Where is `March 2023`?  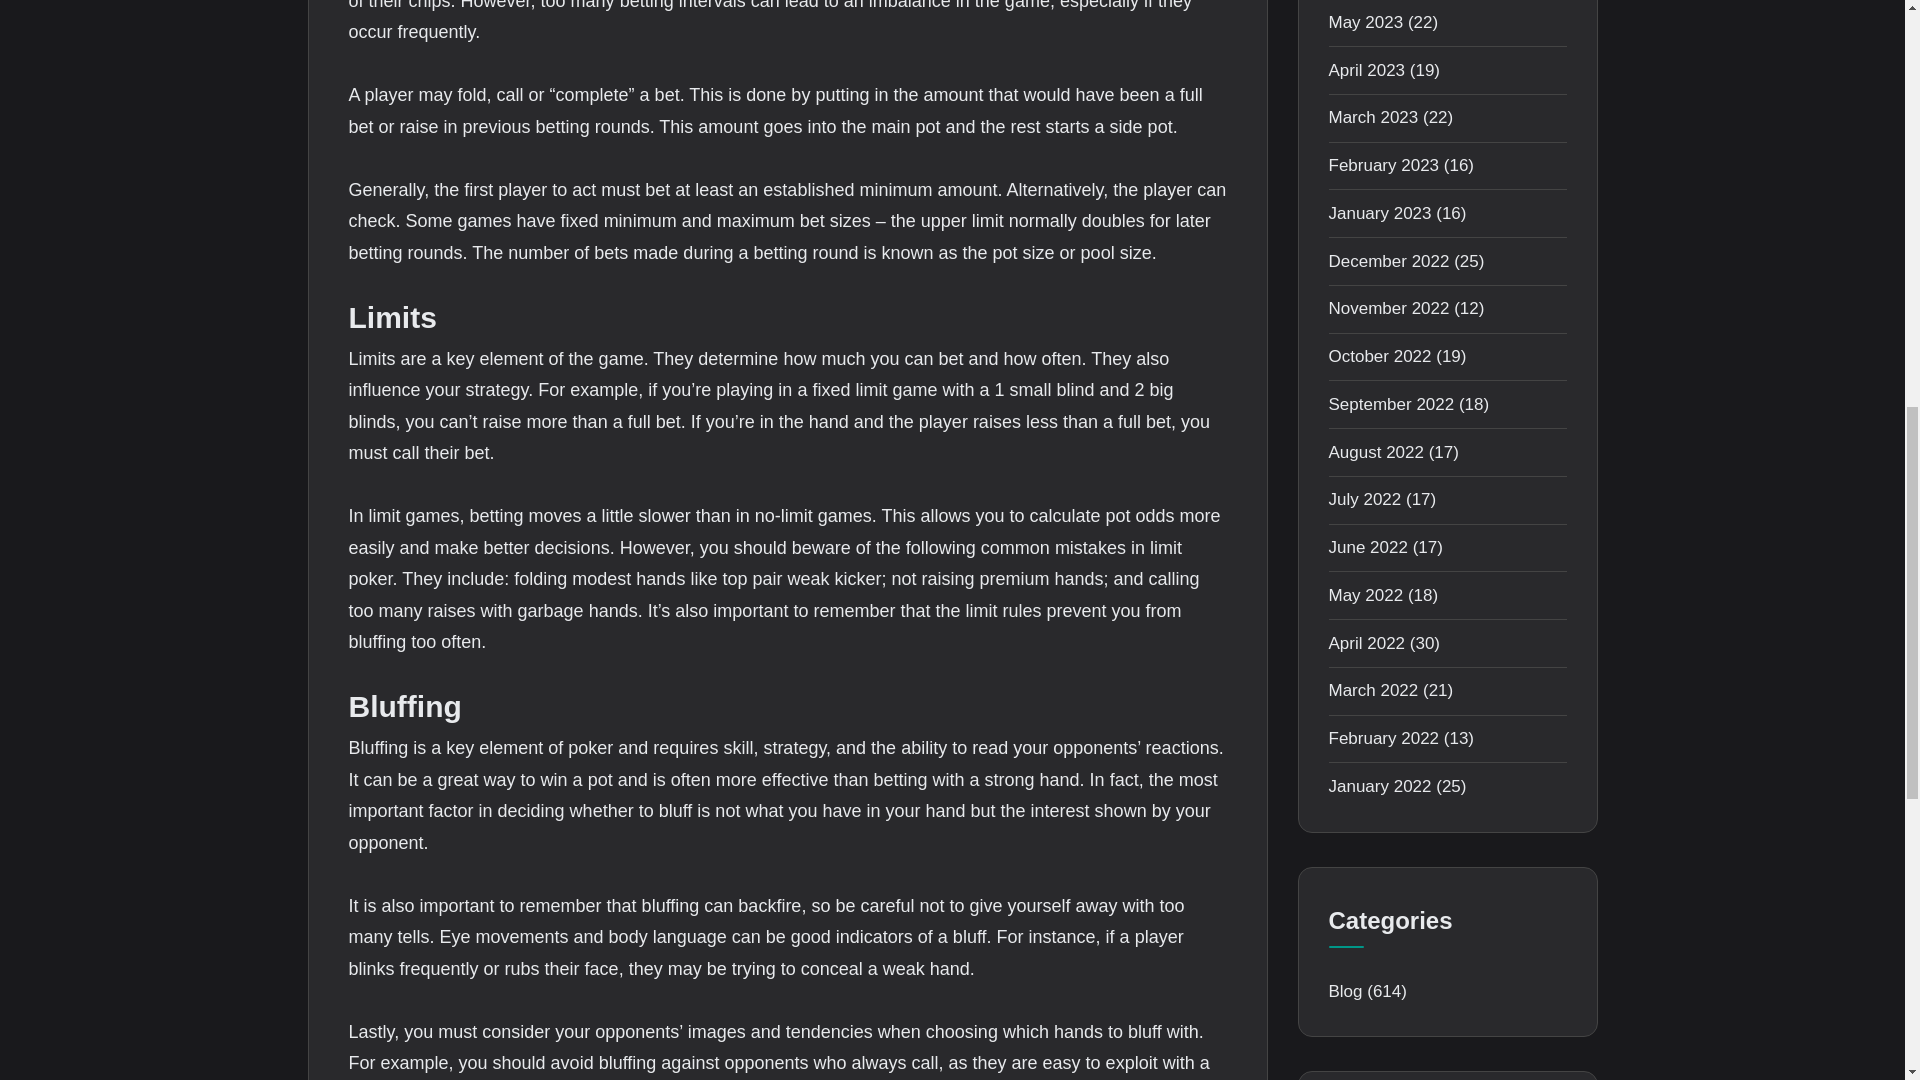
March 2023 is located at coordinates (1373, 118).